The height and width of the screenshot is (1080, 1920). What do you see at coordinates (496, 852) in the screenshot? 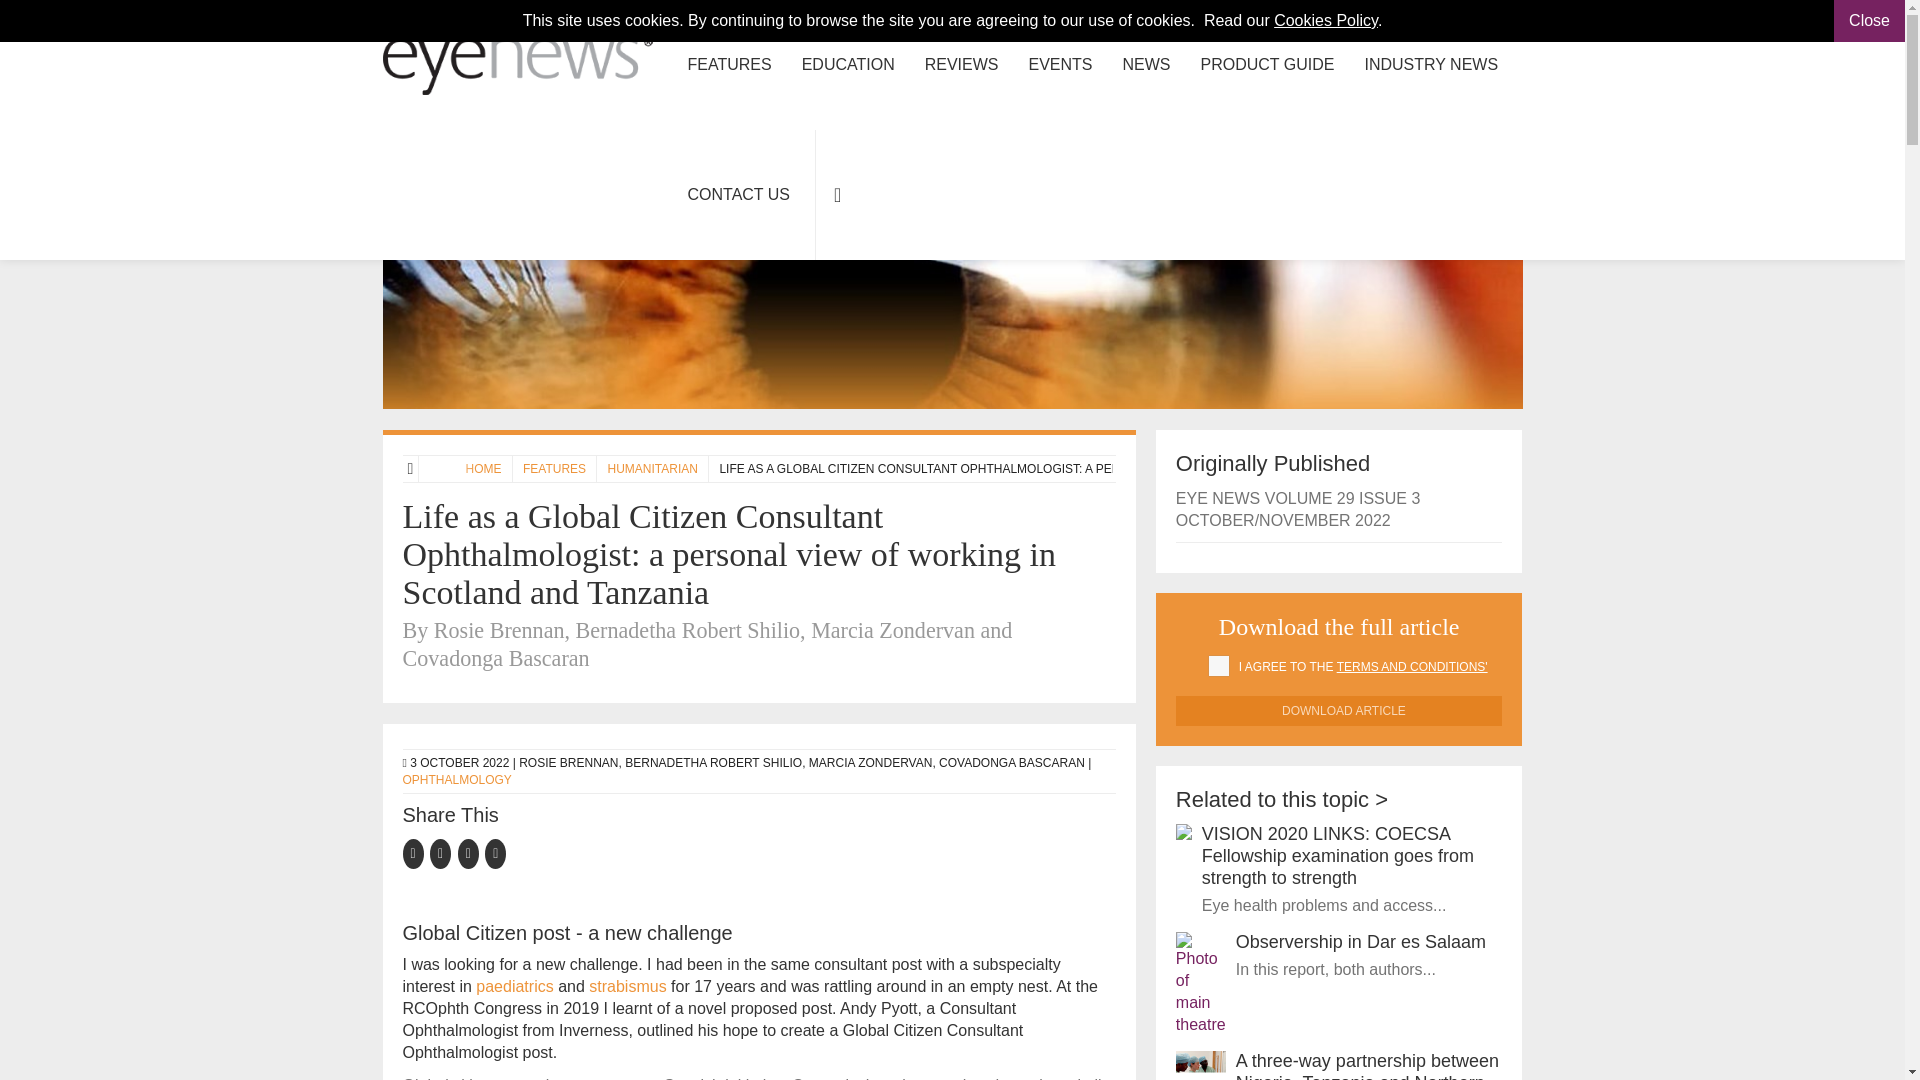
I see `On Reddit` at bounding box center [496, 852].